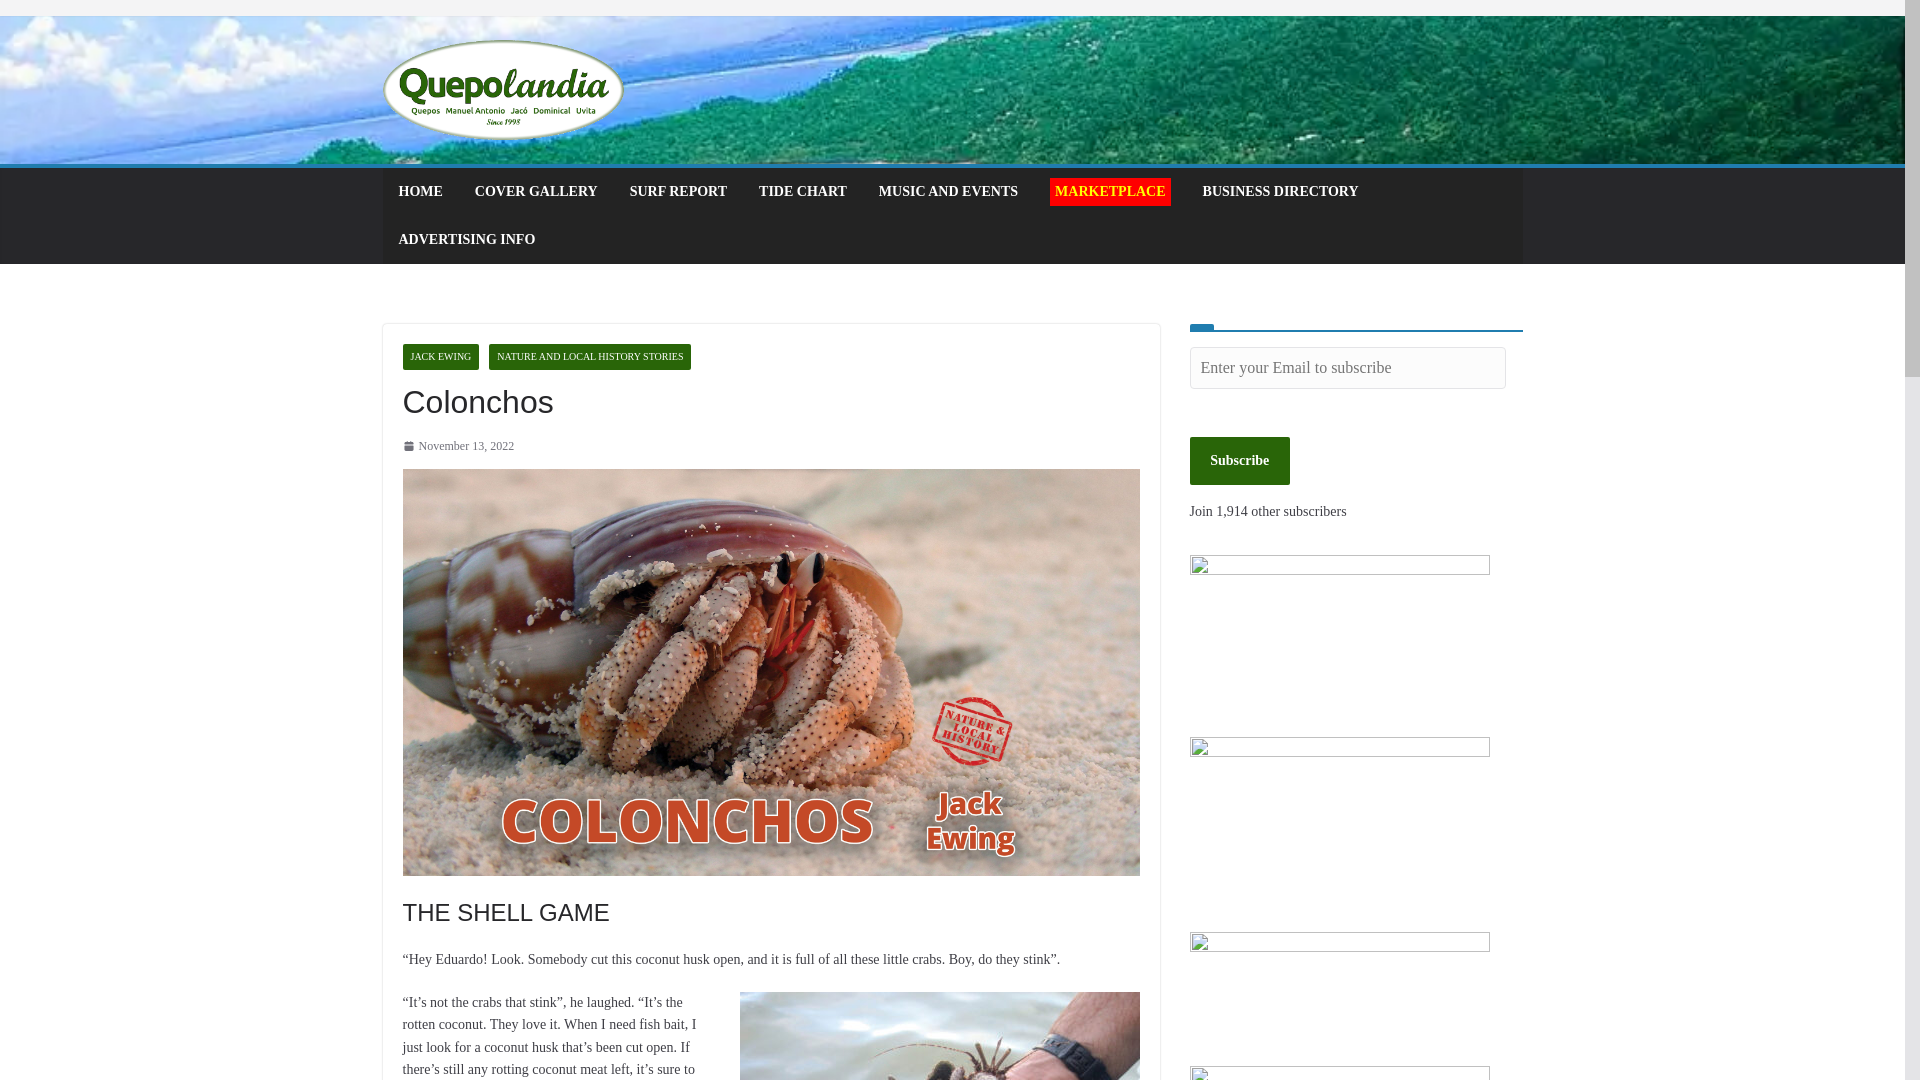 The height and width of the screenshot is (1080, 1920). Describe the element at coordinates (440, 357) in the screenshot. I see `JACK EWING` at that location.